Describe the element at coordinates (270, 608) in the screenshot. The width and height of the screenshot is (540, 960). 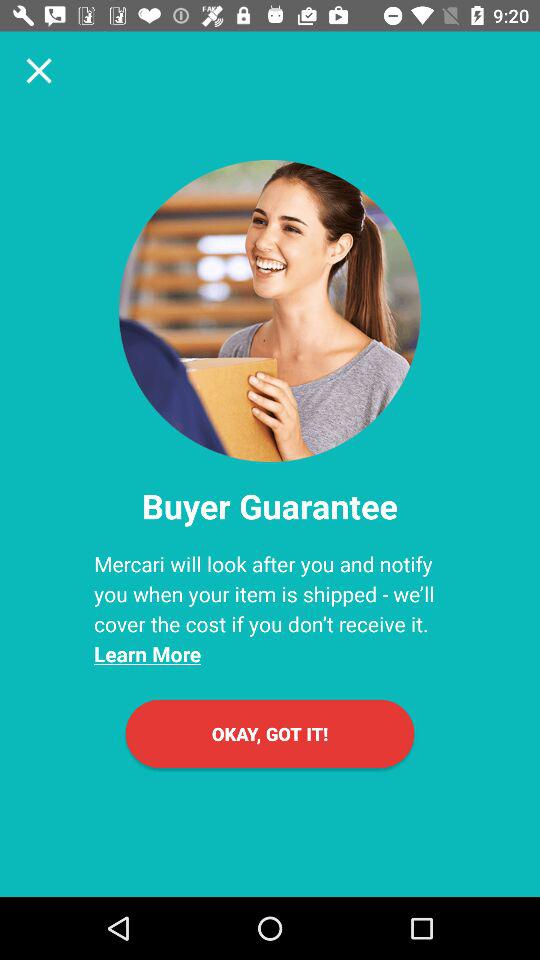
I see `press the icon below the buyer guarantee` at that location.